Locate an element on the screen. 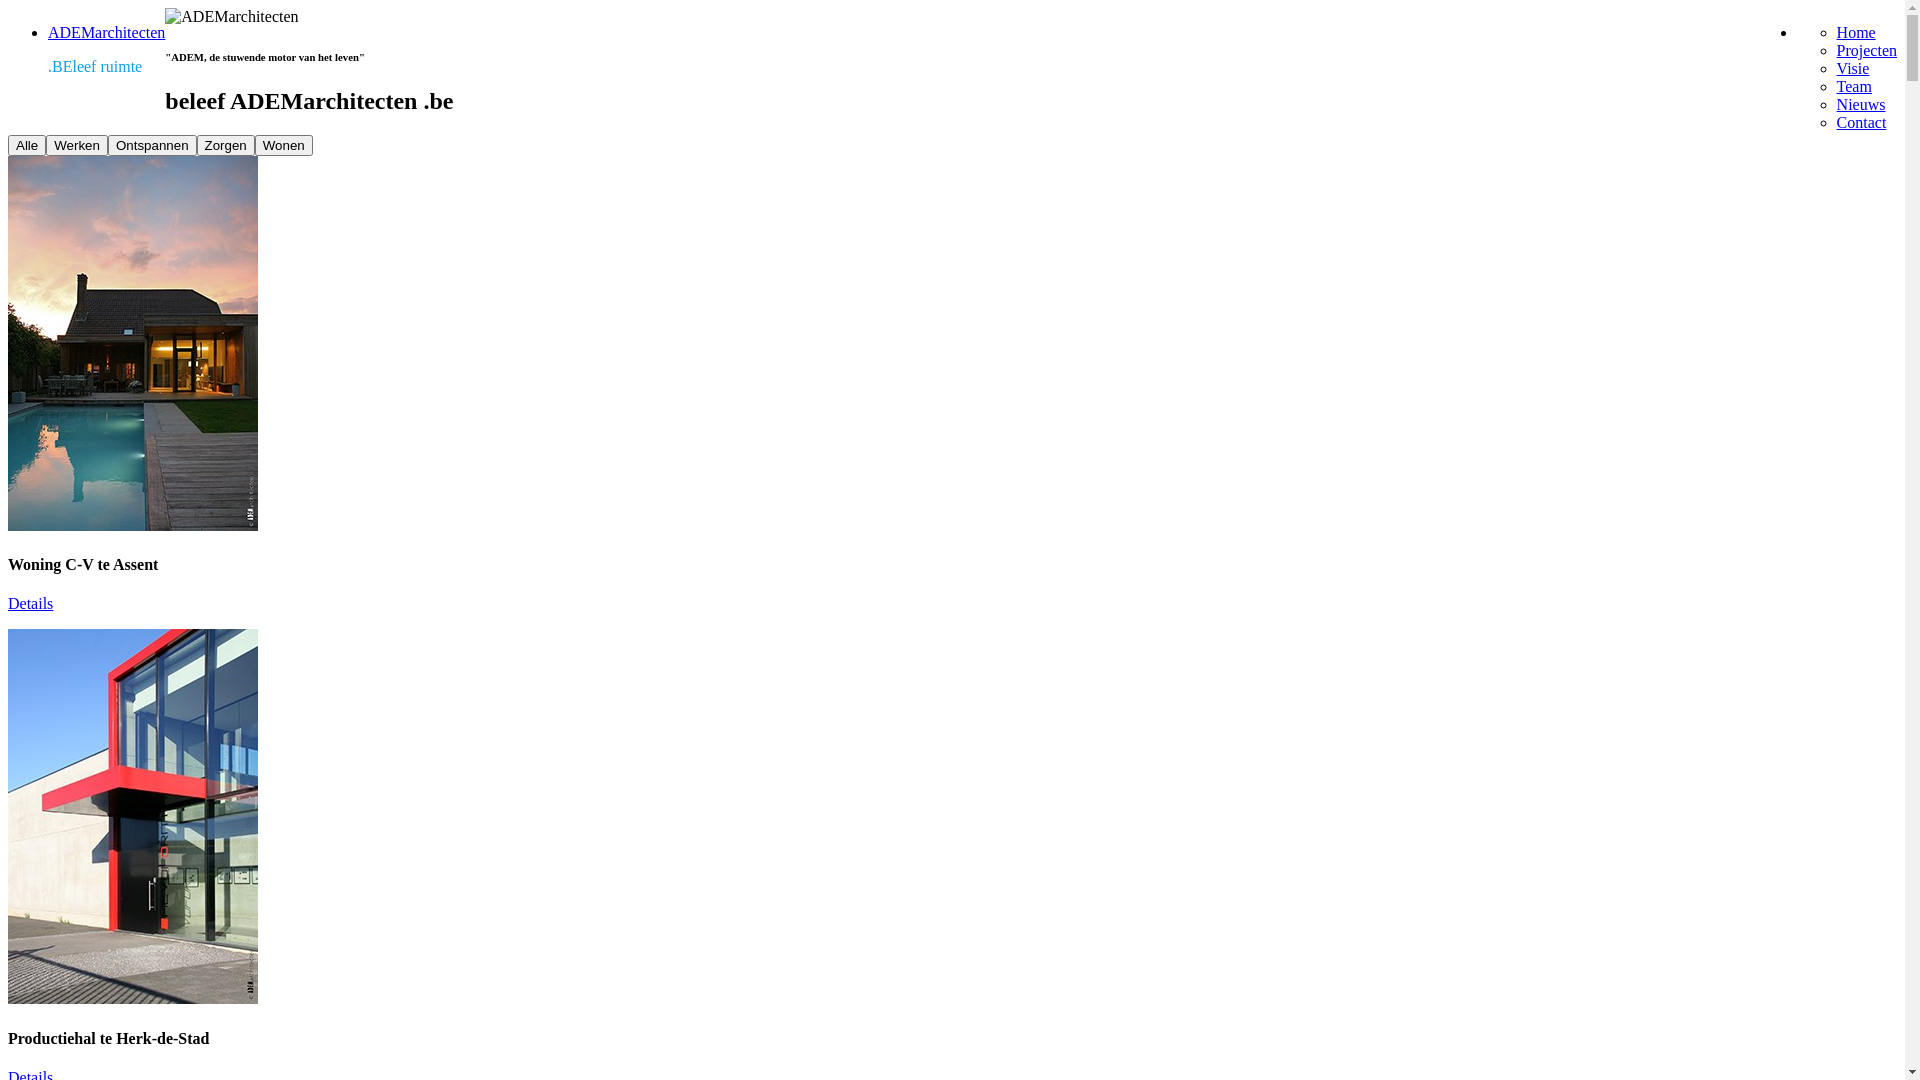 Image resolution: width=1920 pixels, height=1080 pixels. Zorgen is located at coordinates (226, 145).